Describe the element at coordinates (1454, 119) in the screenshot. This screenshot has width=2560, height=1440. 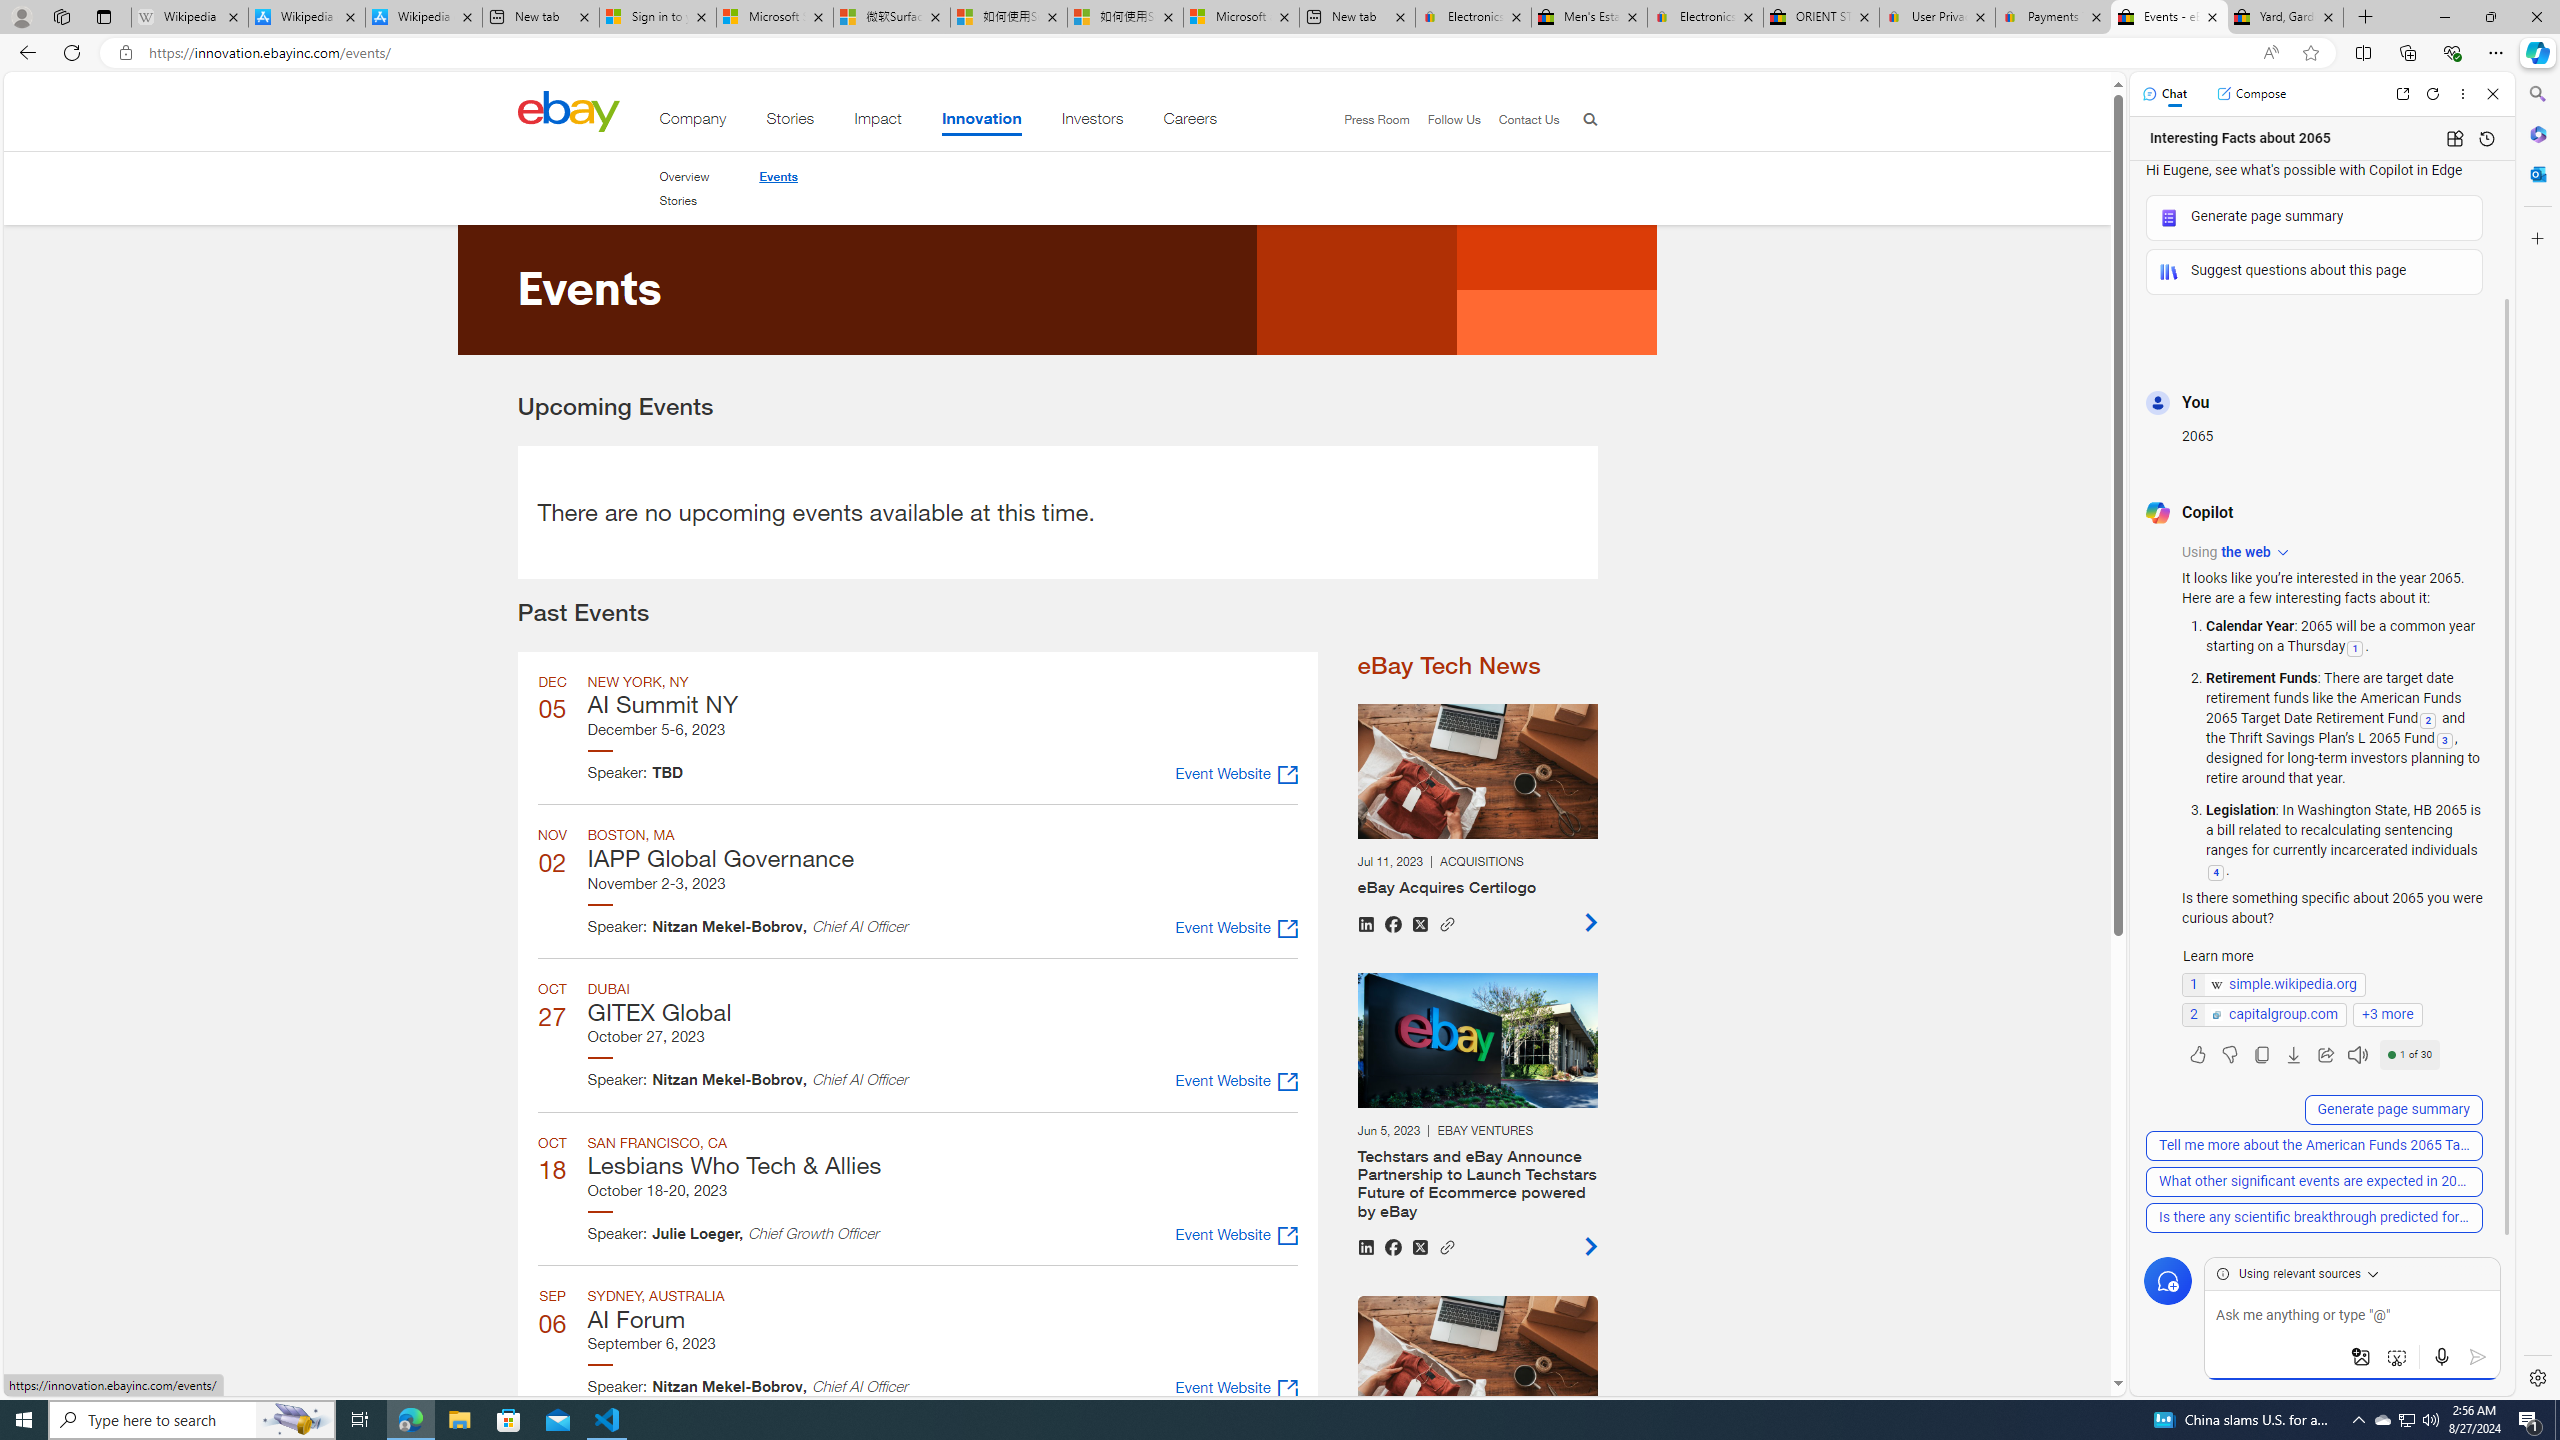
I see `Follow Us` at that location.